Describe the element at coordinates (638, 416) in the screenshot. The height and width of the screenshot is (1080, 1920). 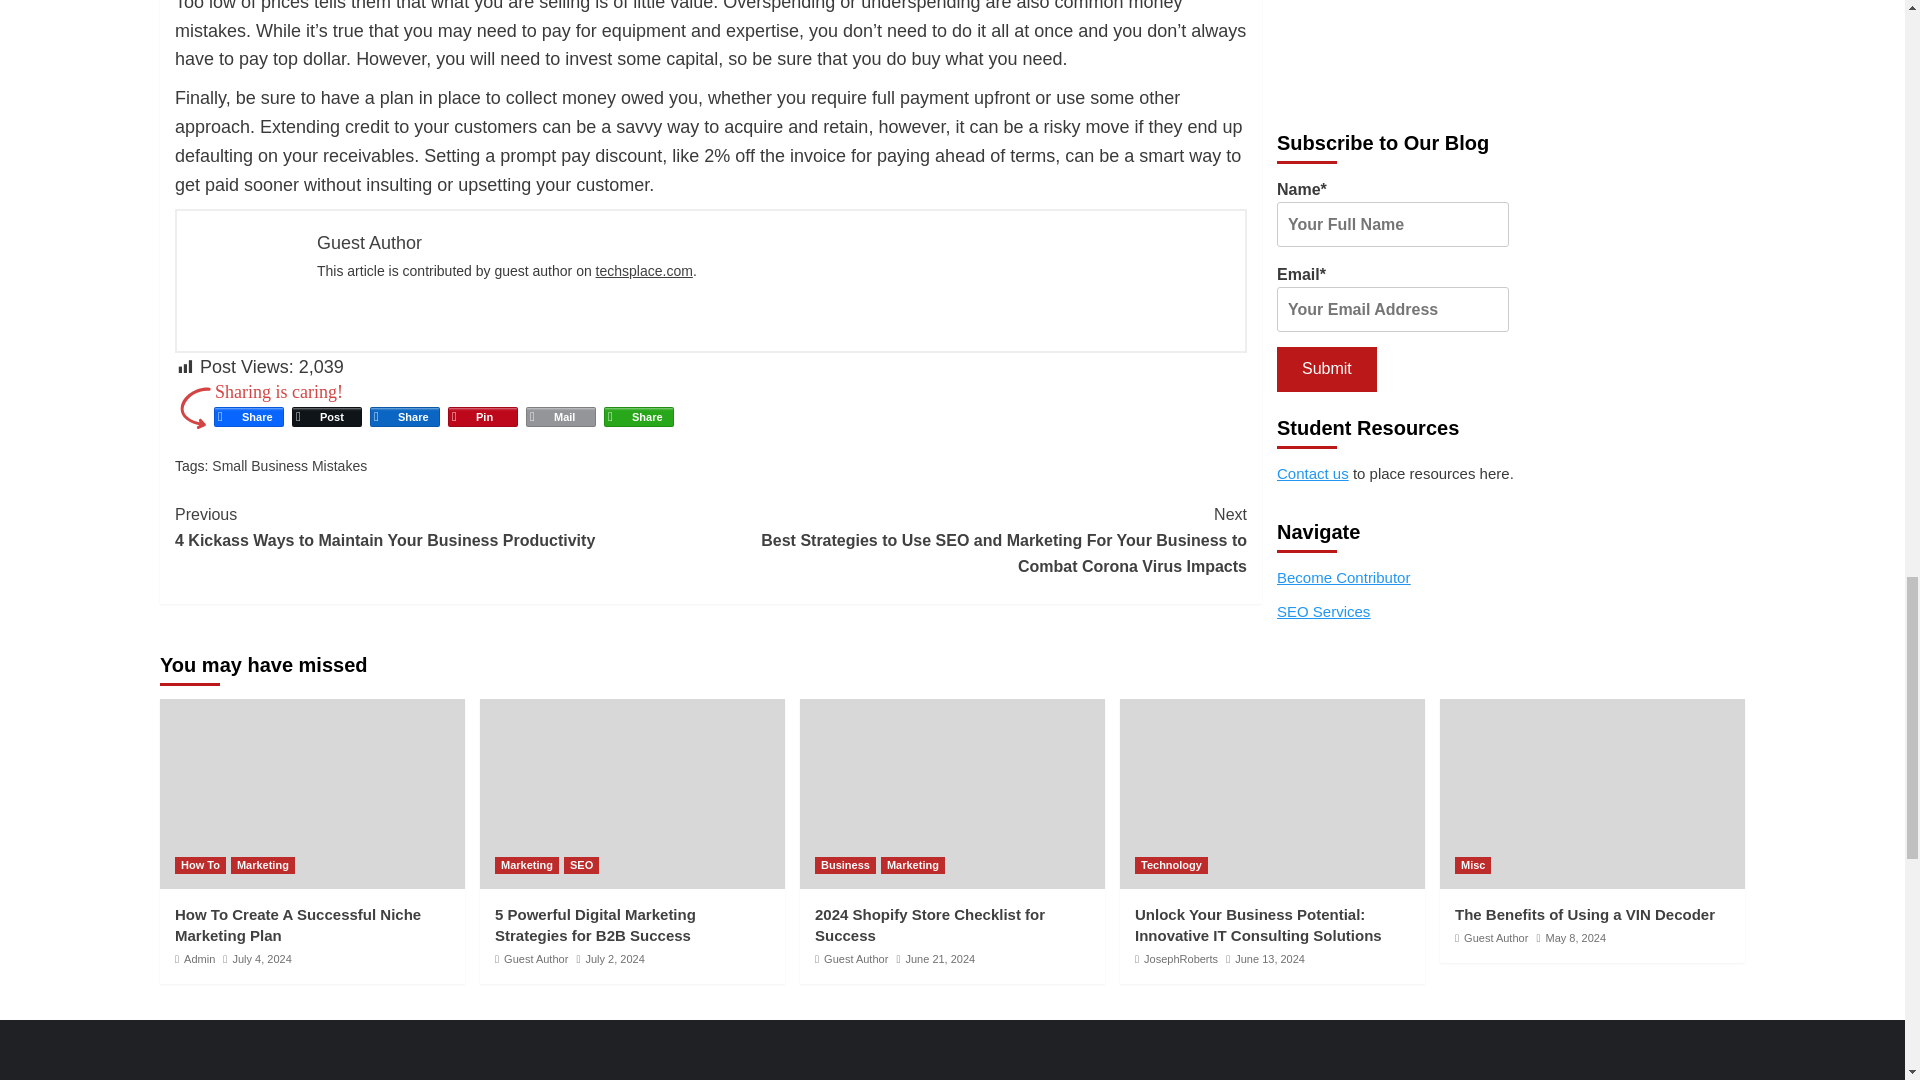
I see `WhatsApp` at that location.